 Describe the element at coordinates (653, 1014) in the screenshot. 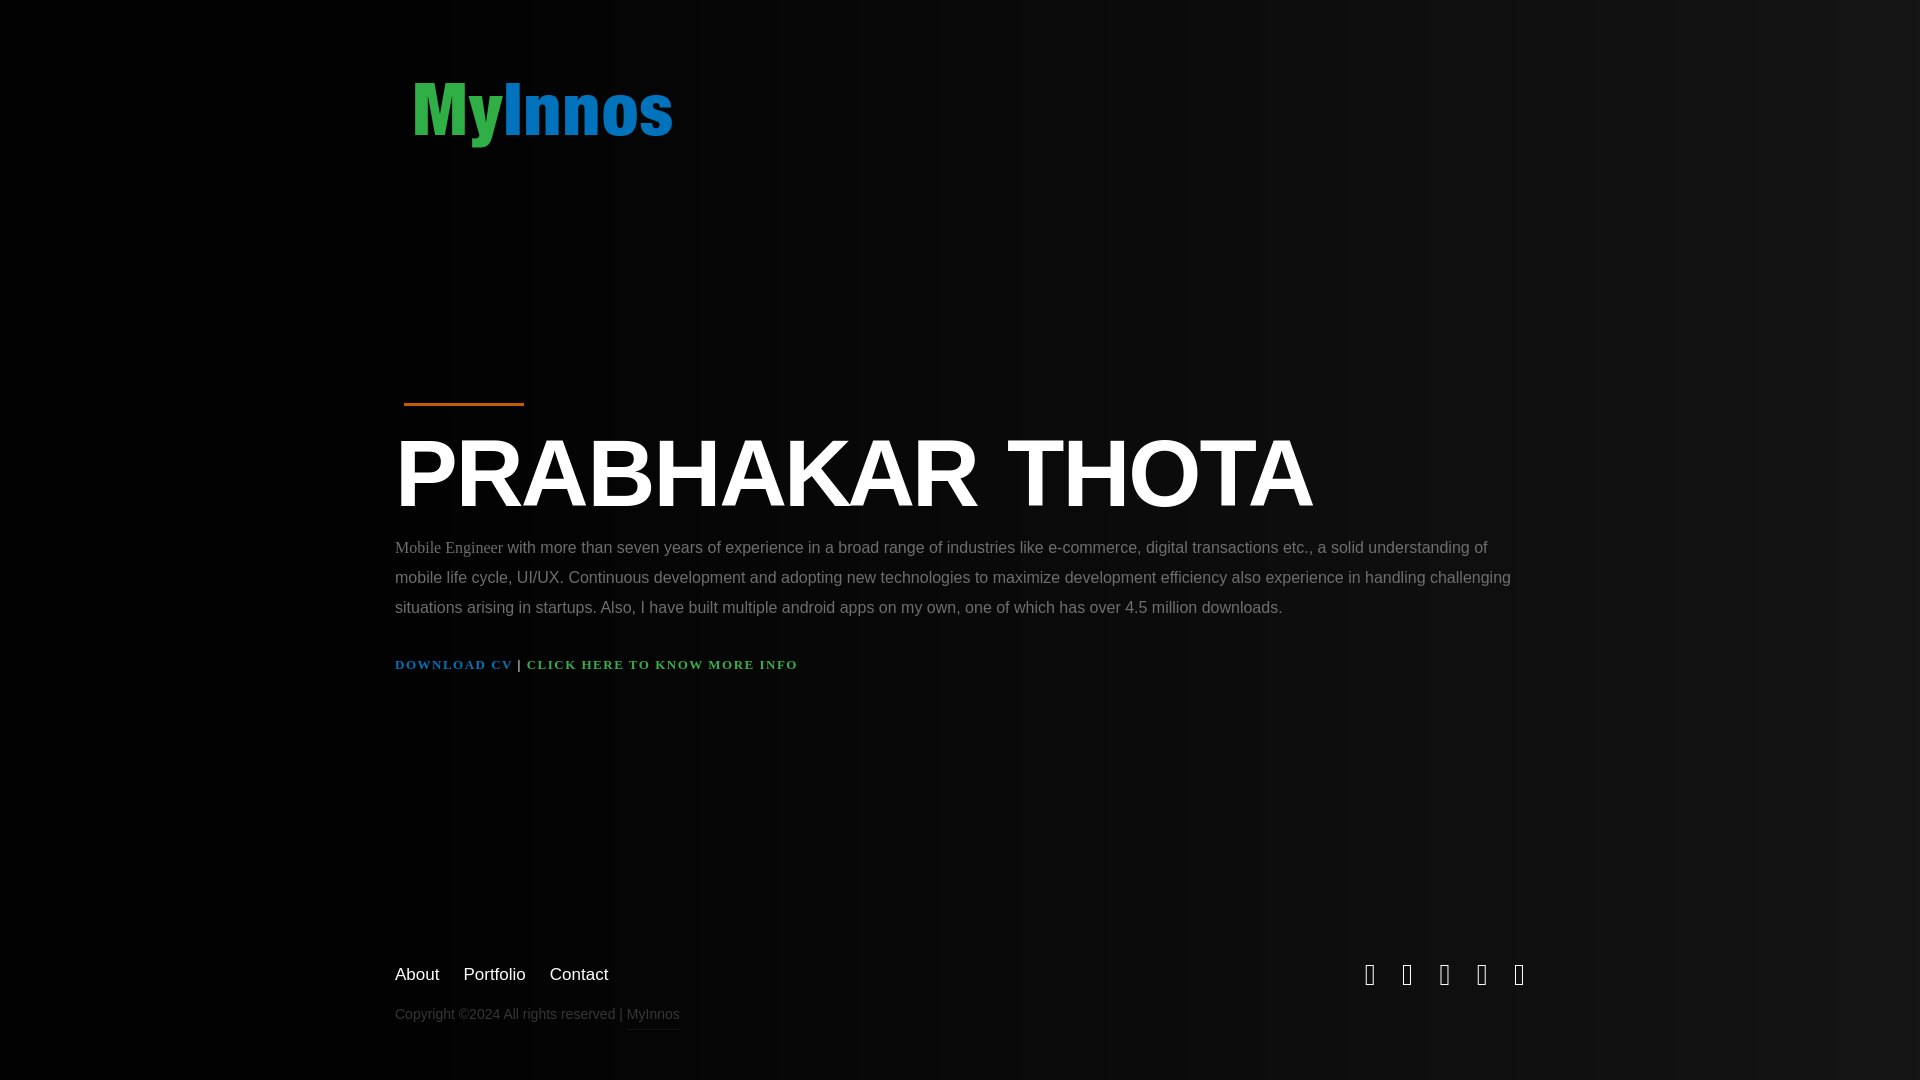

I see `MyInnos` at that location.